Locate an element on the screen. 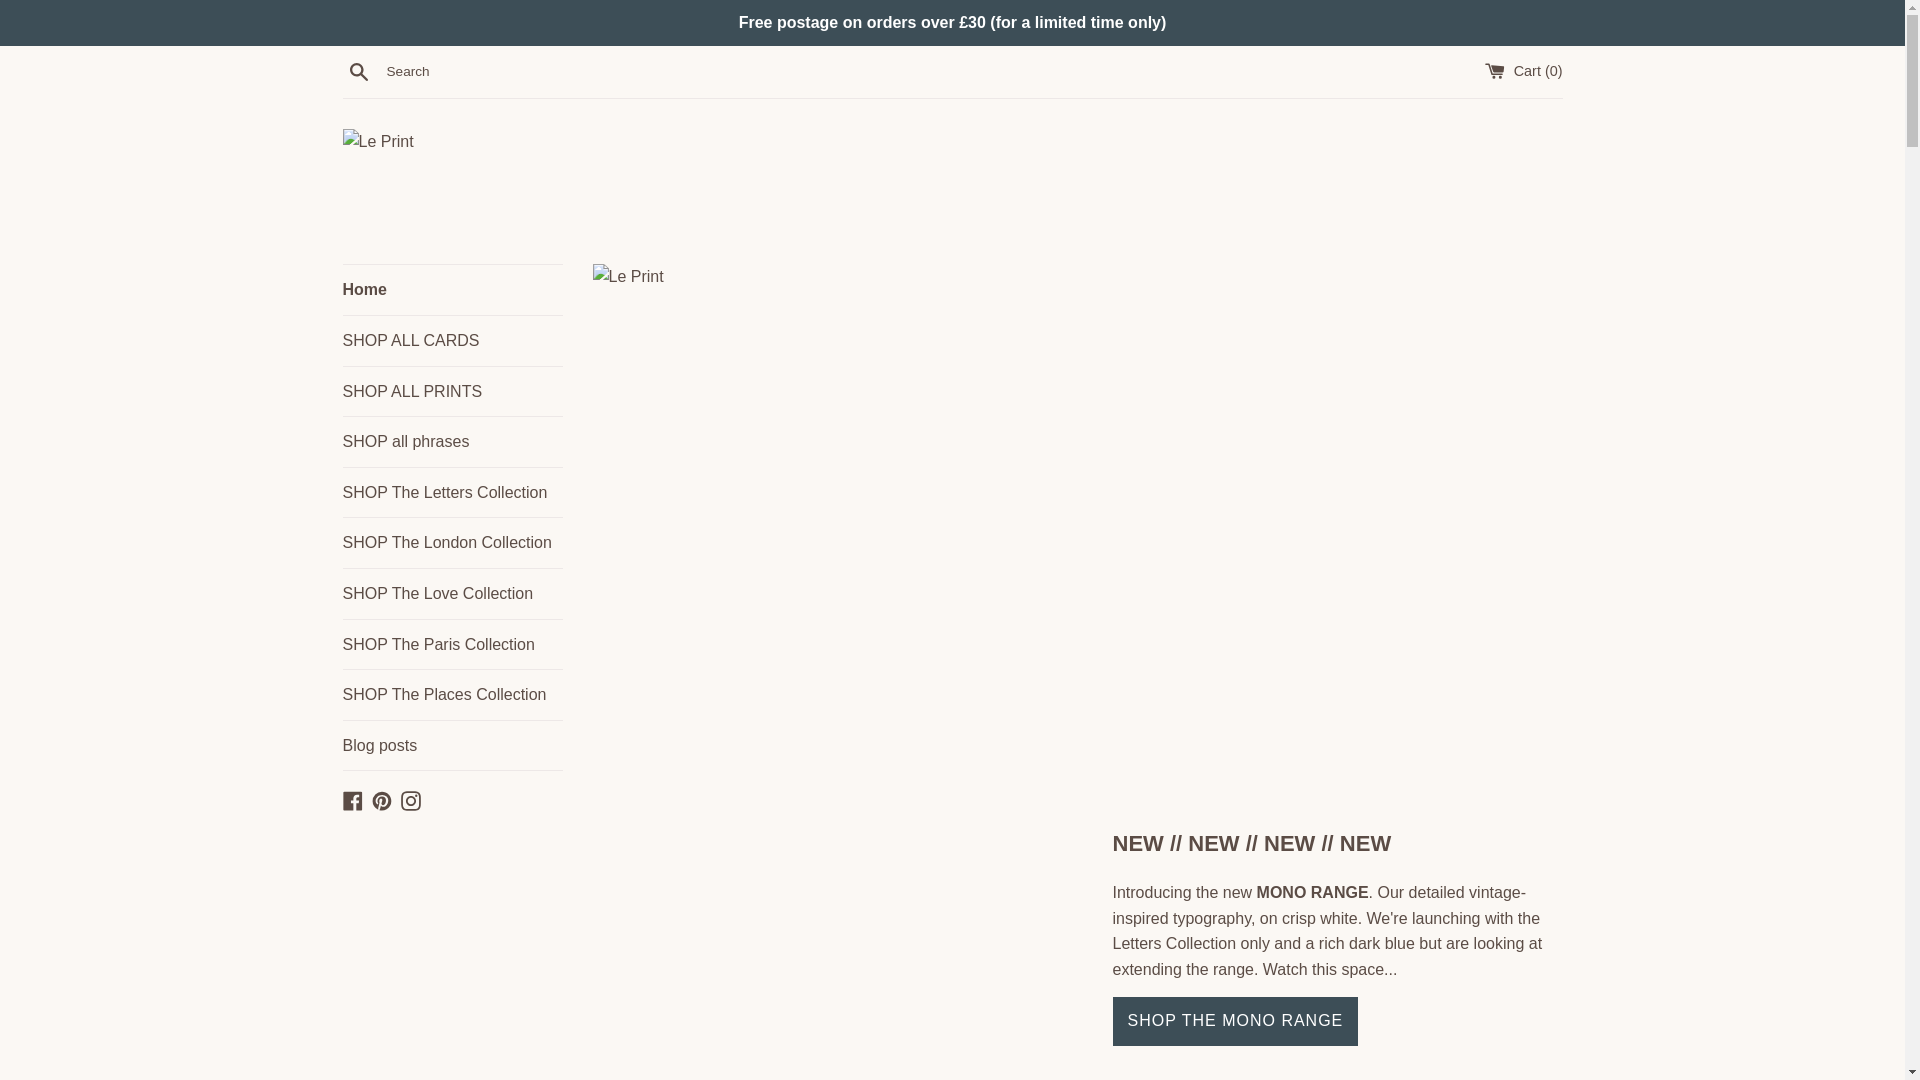  Le Print on Pinterest is located at coordinates (382, 798).